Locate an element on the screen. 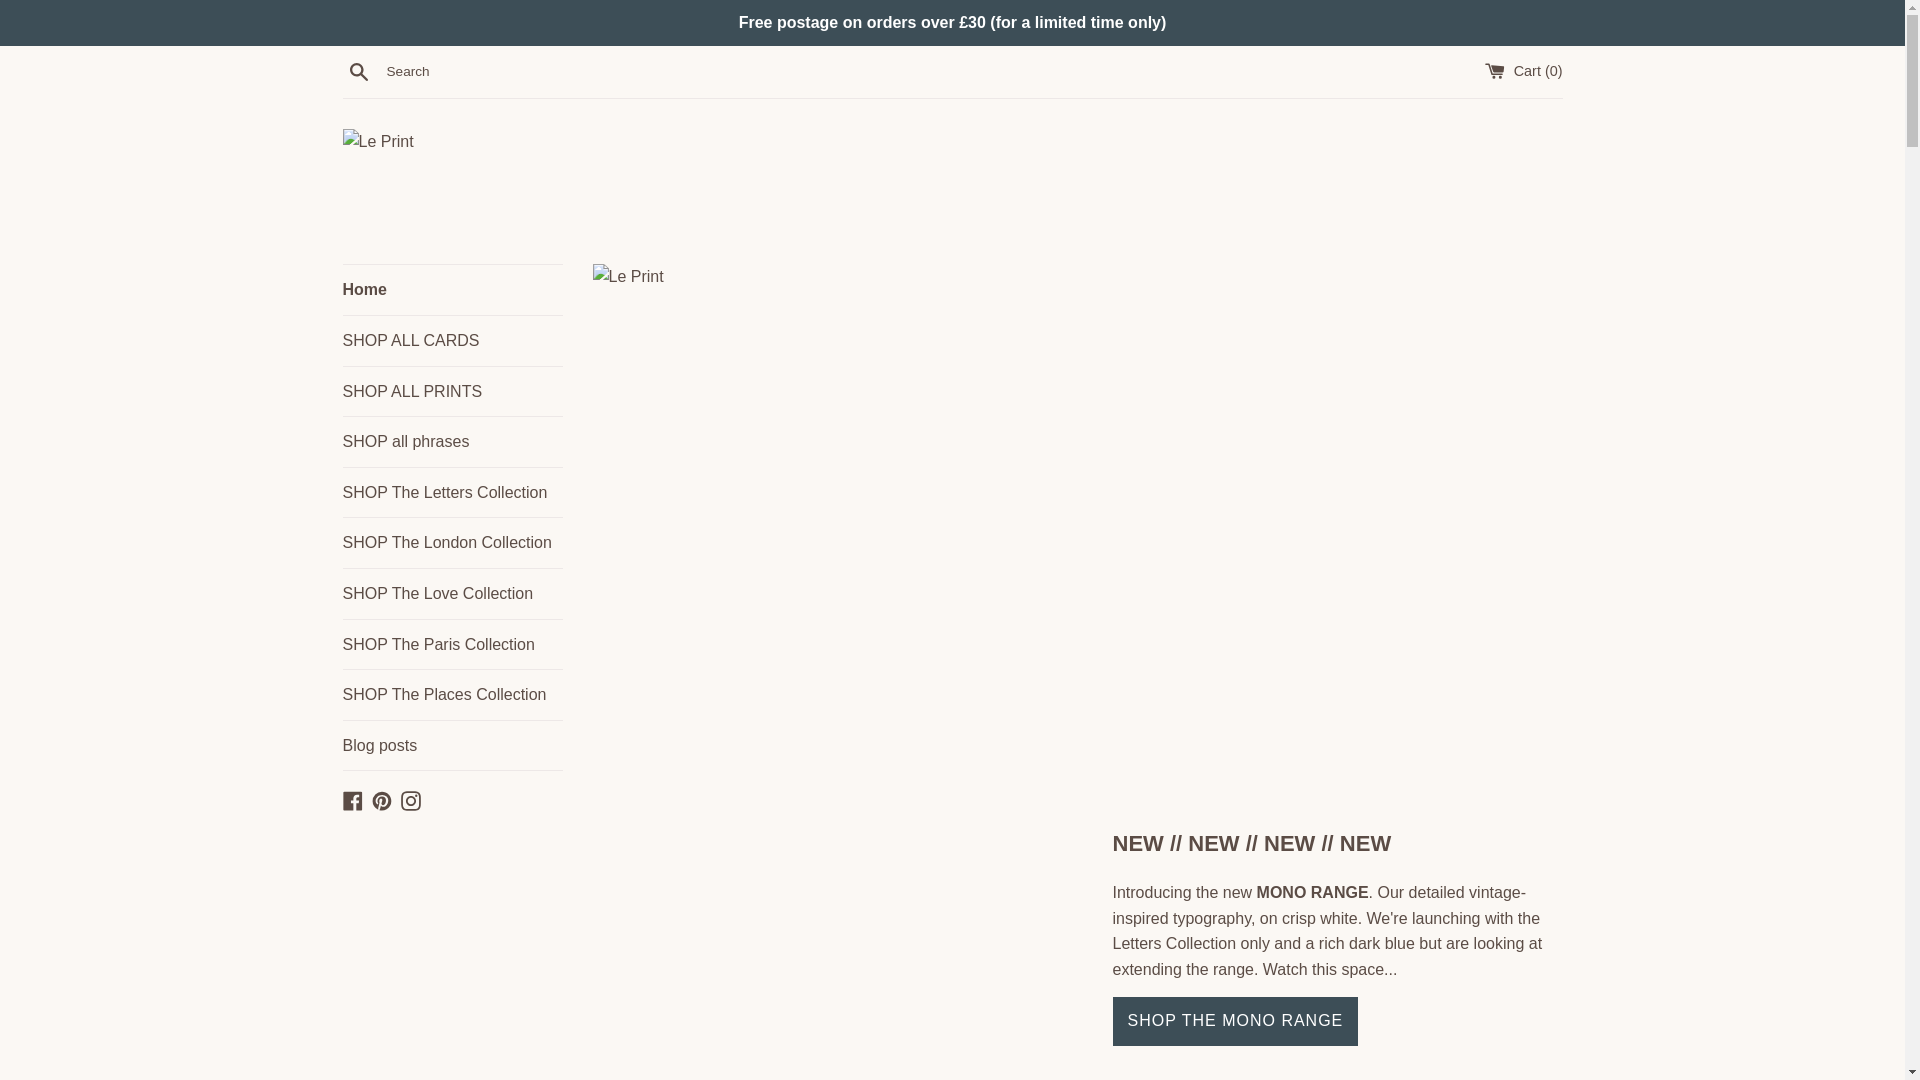  Le Print on Pinterest is located at coordinates (382, 798).